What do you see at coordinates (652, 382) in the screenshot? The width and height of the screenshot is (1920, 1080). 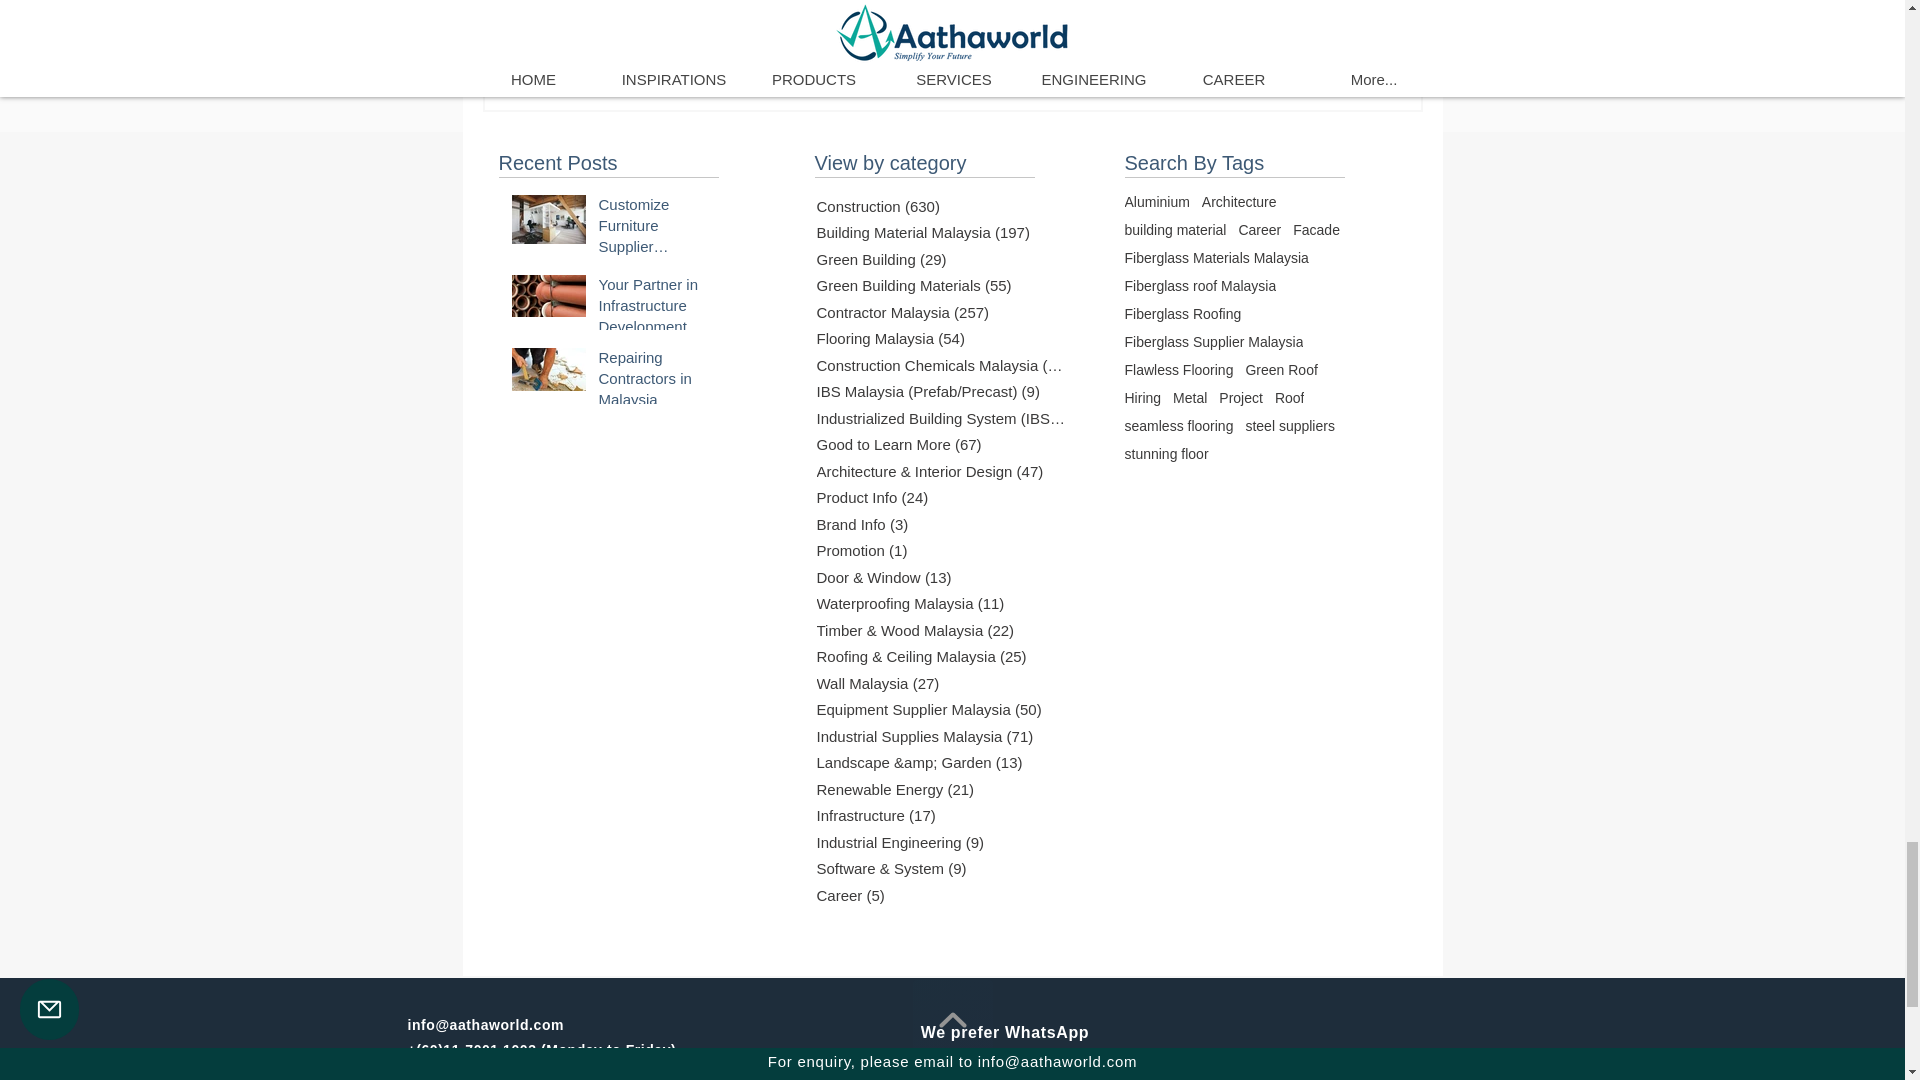 I see `Customize Furniture Supplier Malaysia:` at bounding box center [652, 382].